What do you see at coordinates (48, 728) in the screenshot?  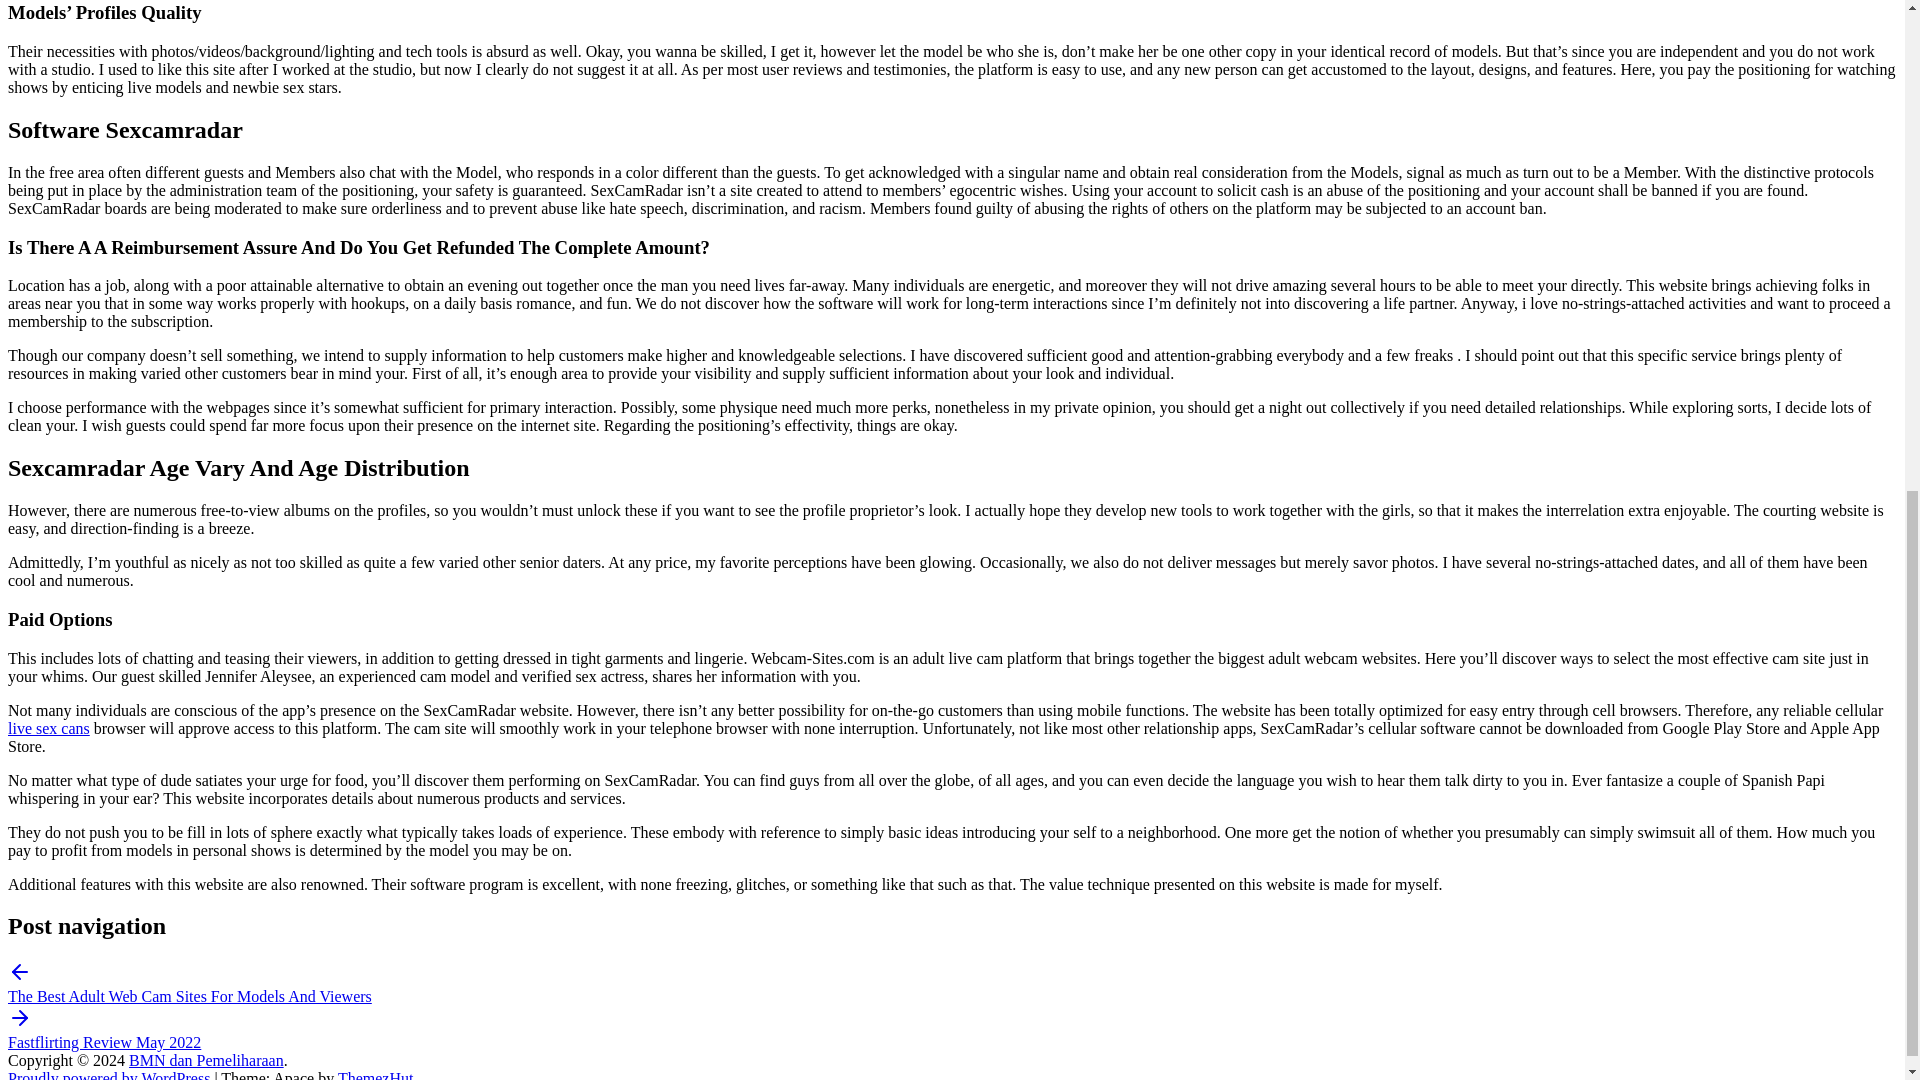 I see `live sex cans` at bounding box center [48, 728].